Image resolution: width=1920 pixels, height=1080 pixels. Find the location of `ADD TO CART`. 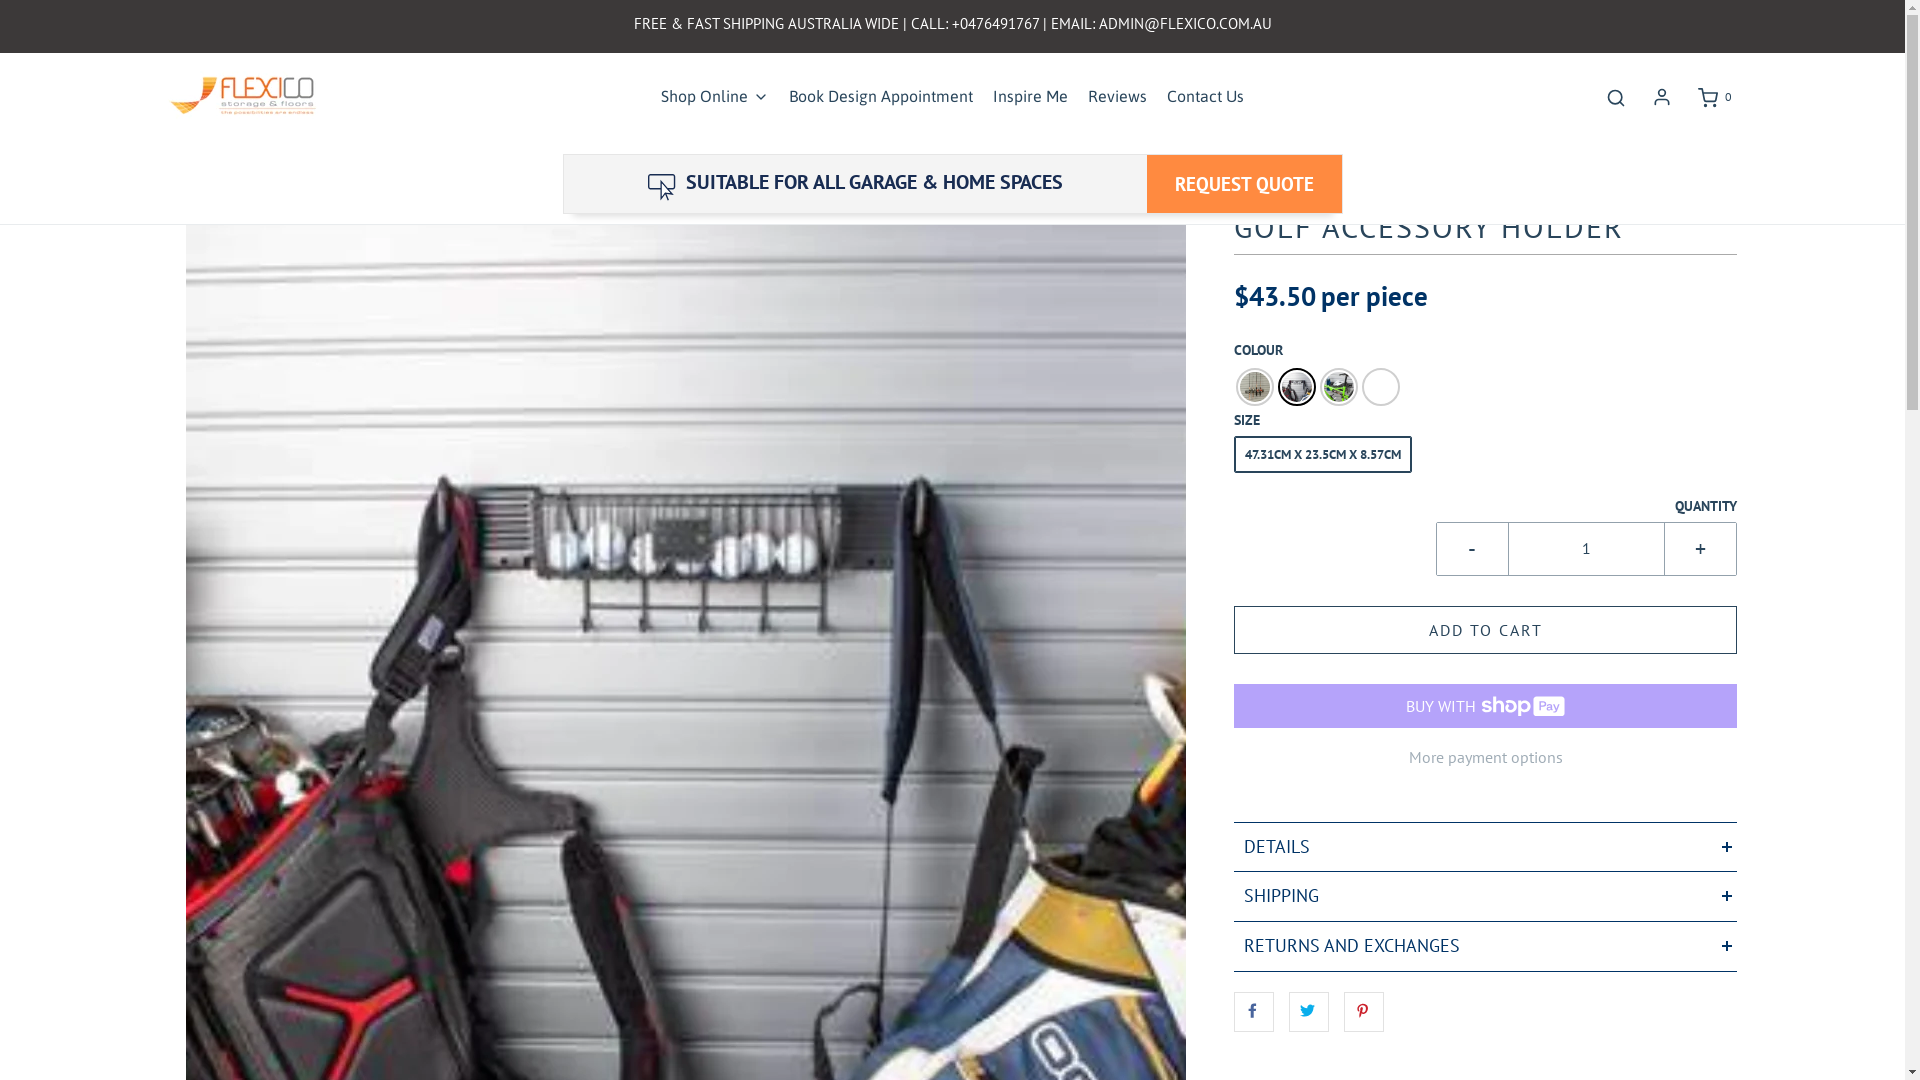

ADD TO CART is located at coordinates (1486, 630).